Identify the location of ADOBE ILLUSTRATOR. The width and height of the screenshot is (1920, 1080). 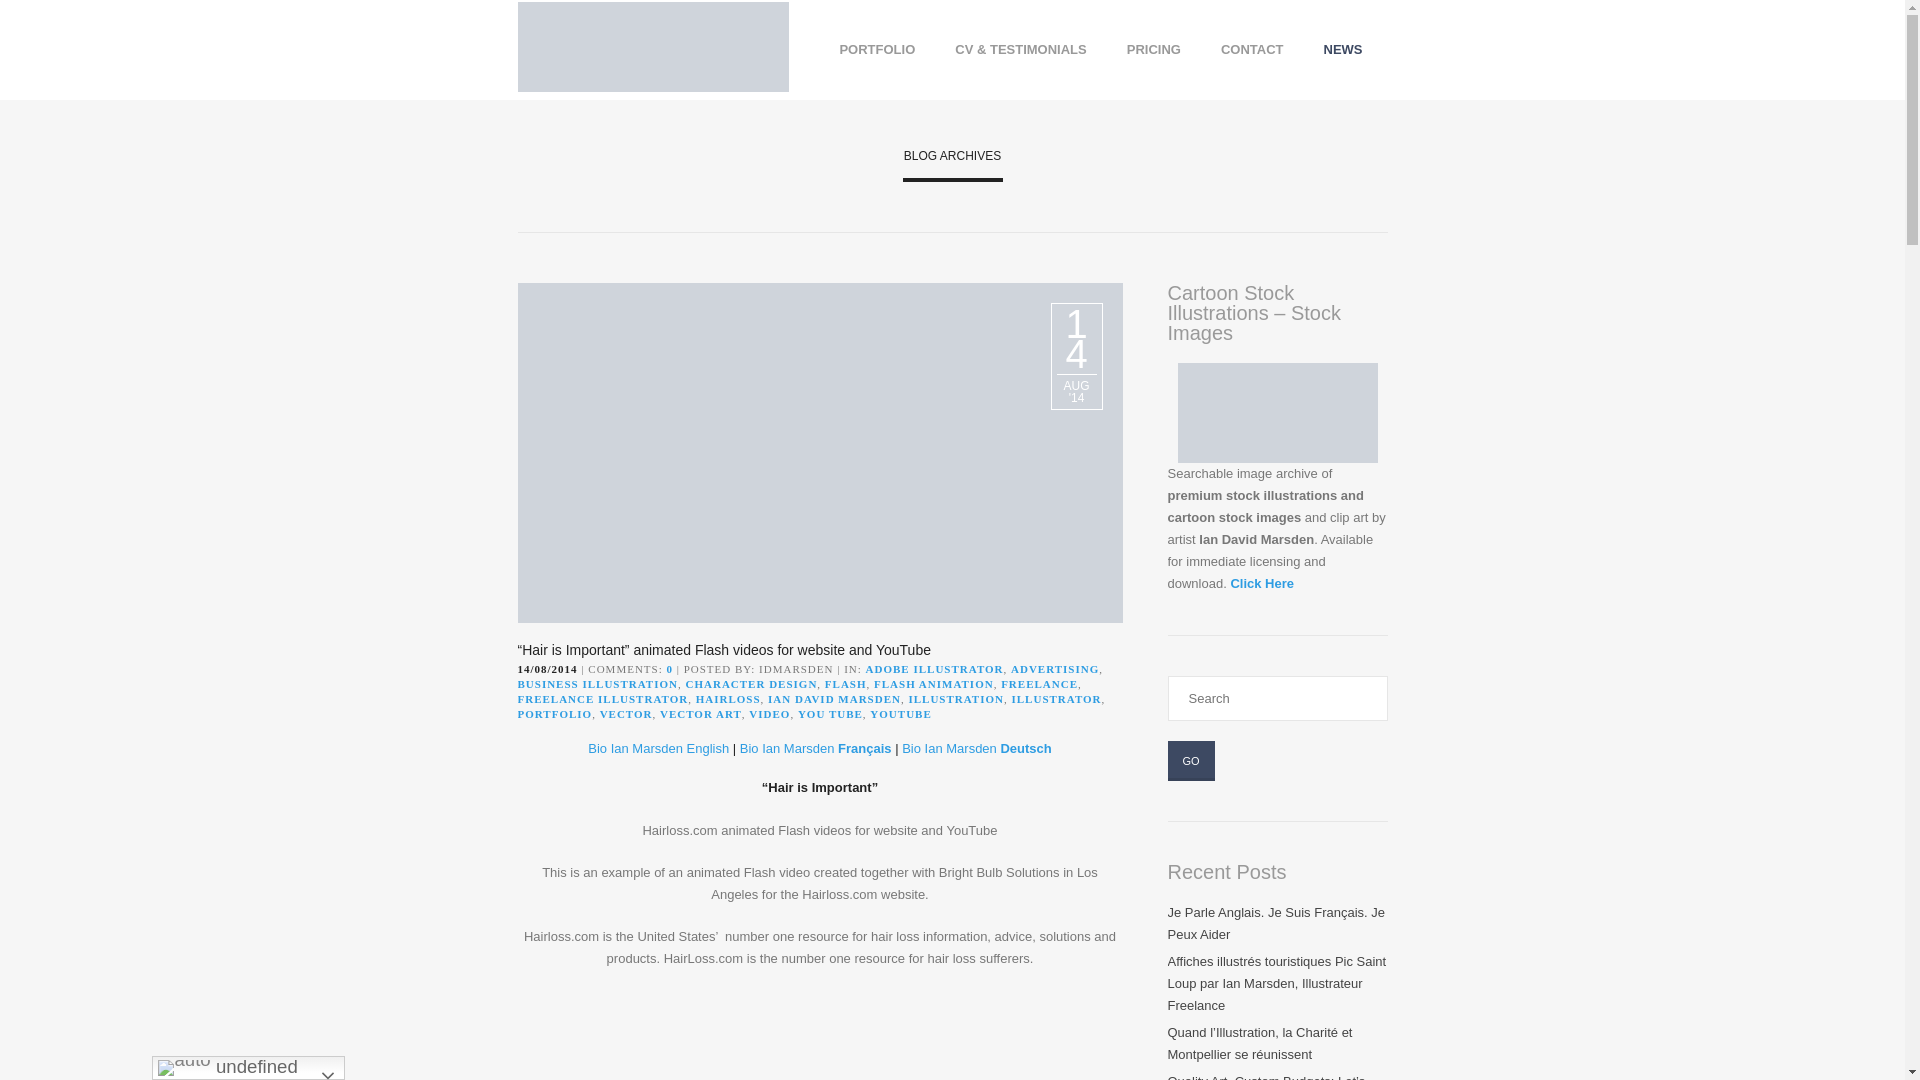
(934, 669).